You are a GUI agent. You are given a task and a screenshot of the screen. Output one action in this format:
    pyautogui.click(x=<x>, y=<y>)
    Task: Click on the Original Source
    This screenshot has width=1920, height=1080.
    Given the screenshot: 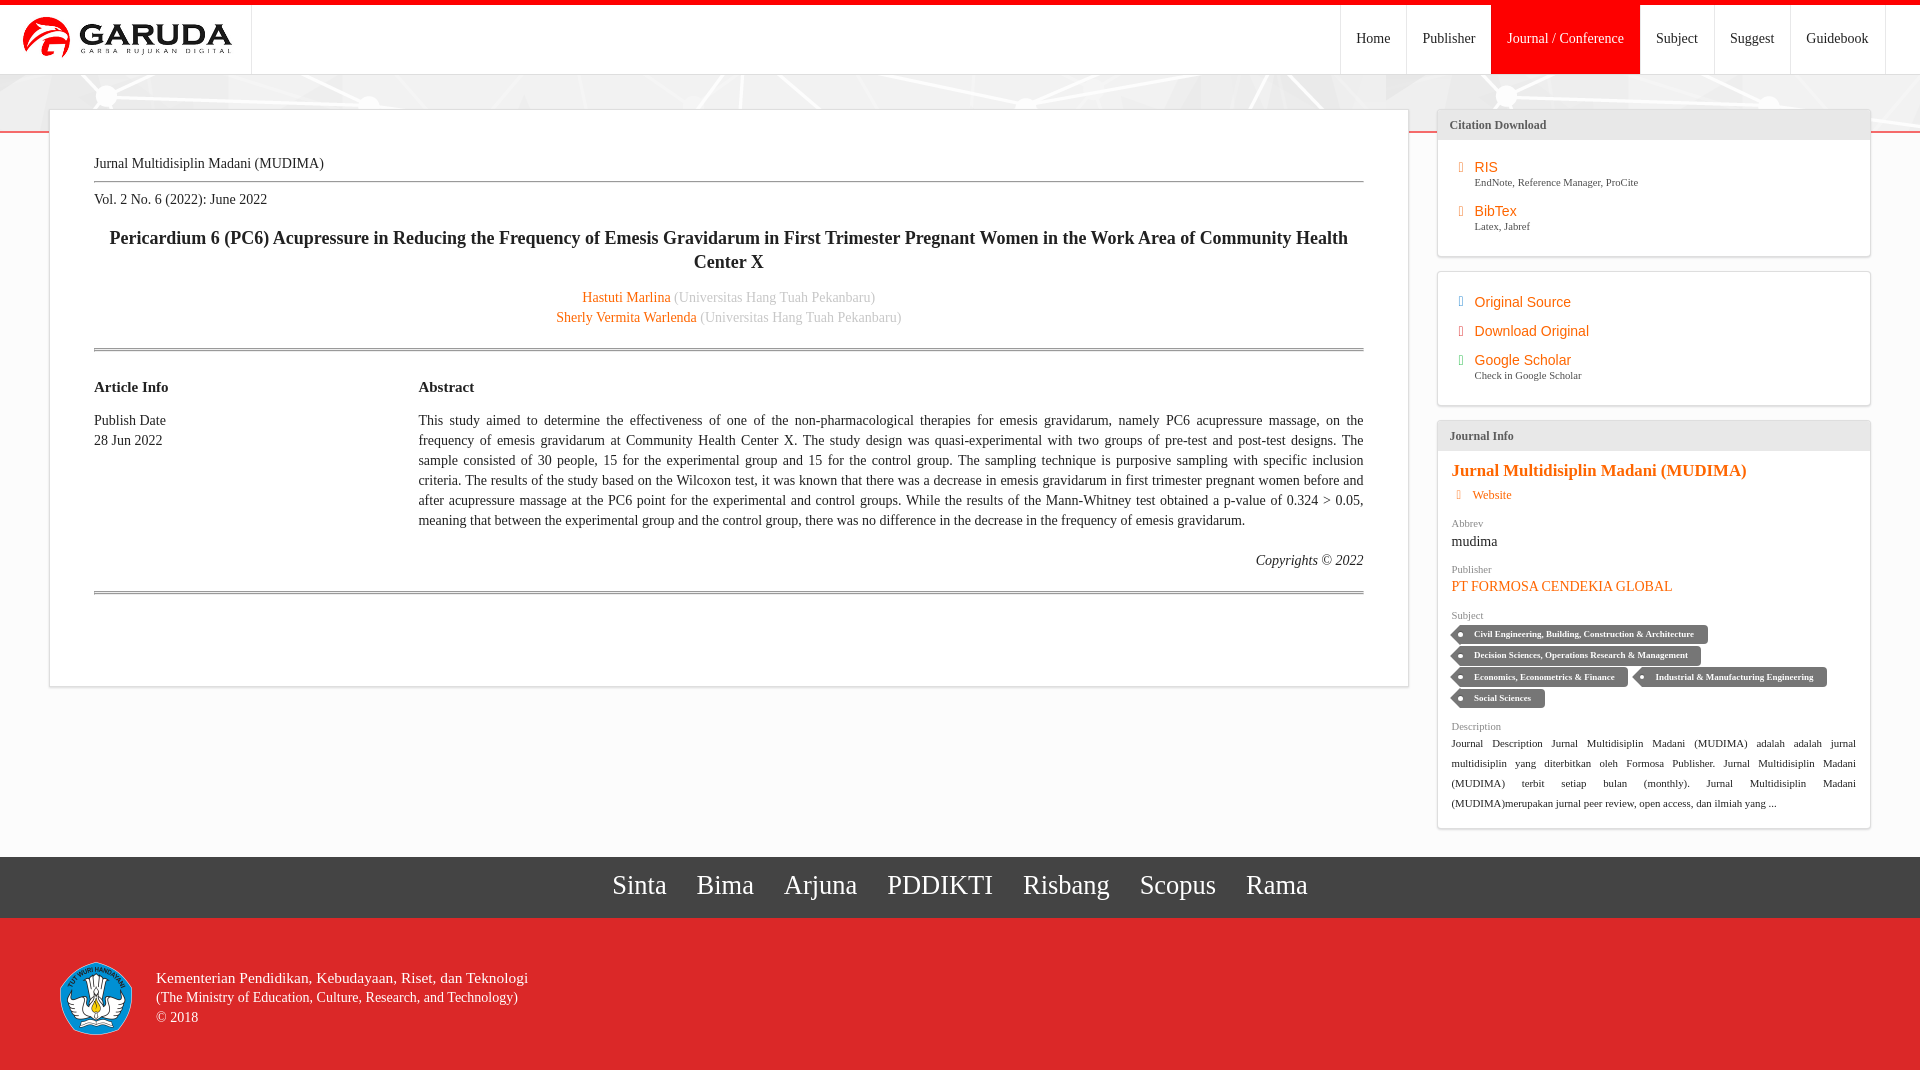 What is the action you would take?
    pyautogui.click(x=1658, y=368)
    